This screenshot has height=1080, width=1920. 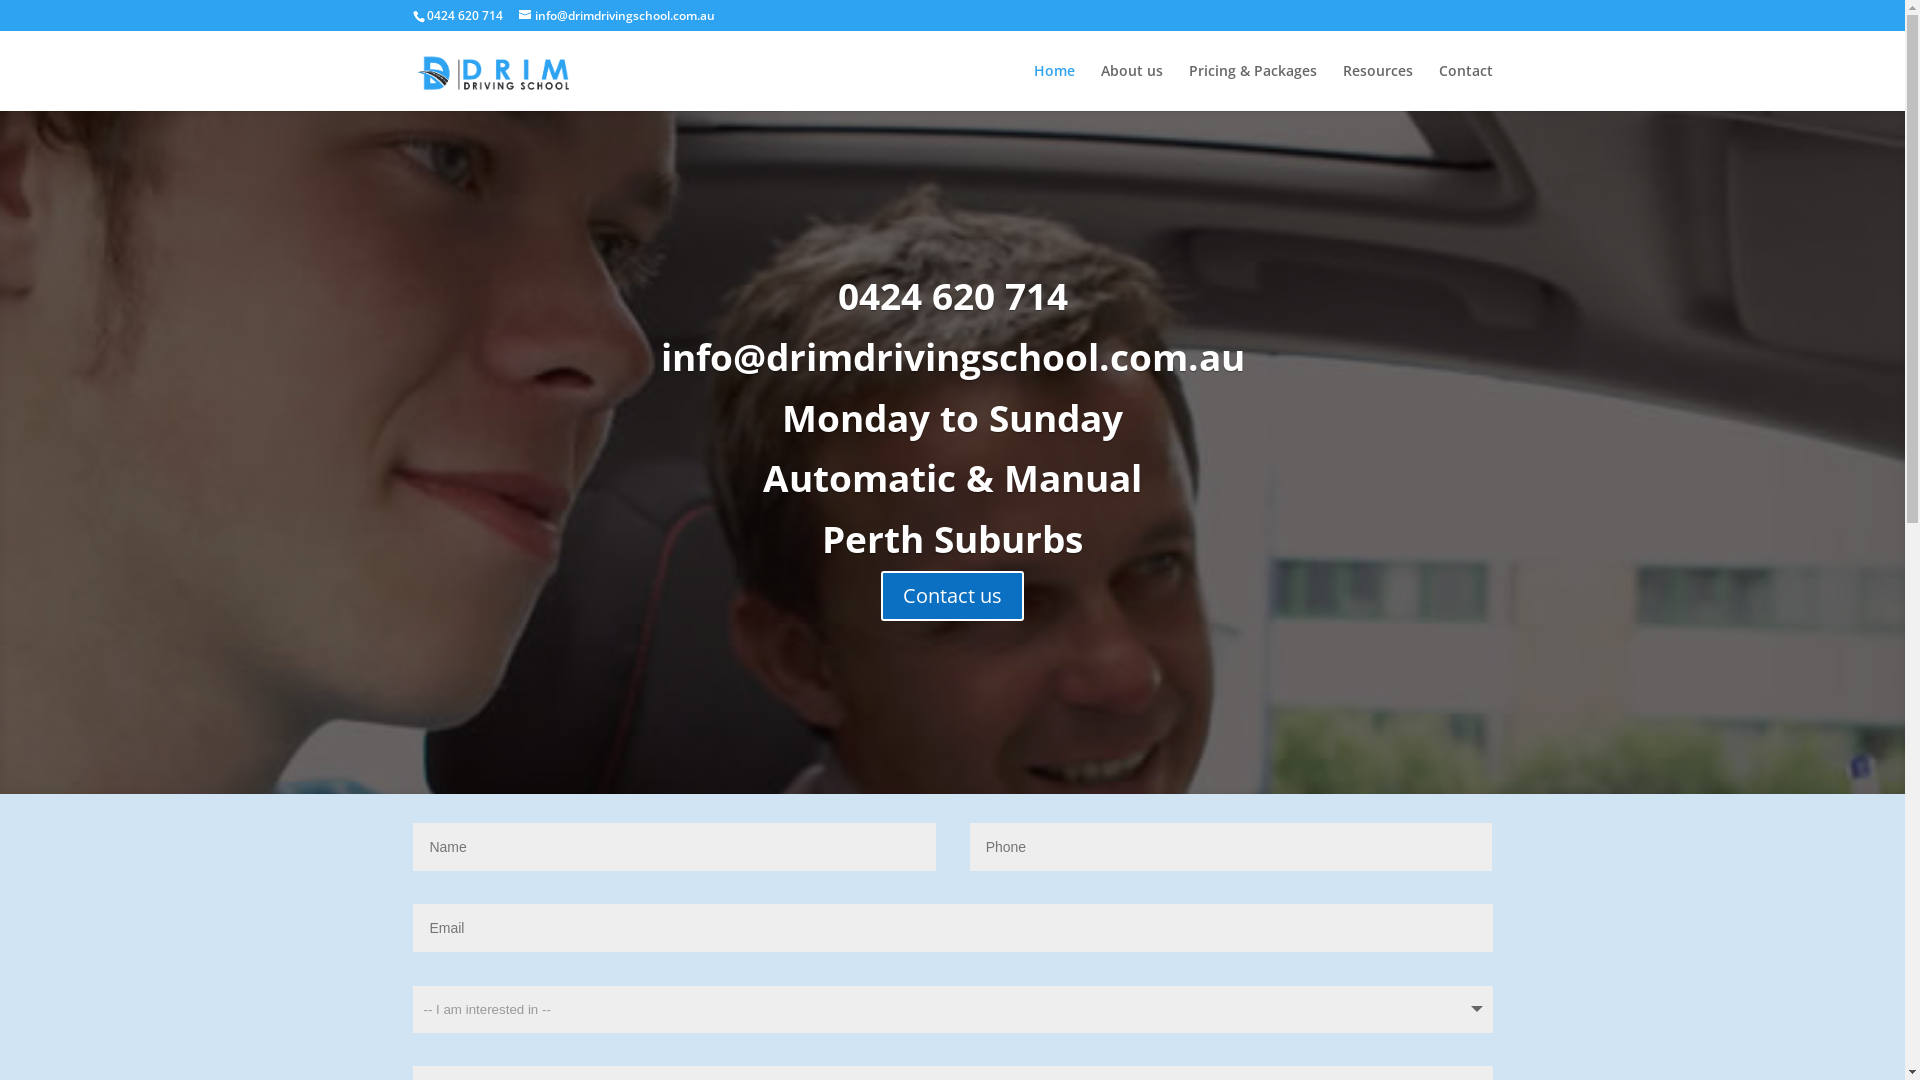 What do you see at coordinates (953, 296) in the screenshot?
I see `0424 620 714` at bounding box center [953, 296].